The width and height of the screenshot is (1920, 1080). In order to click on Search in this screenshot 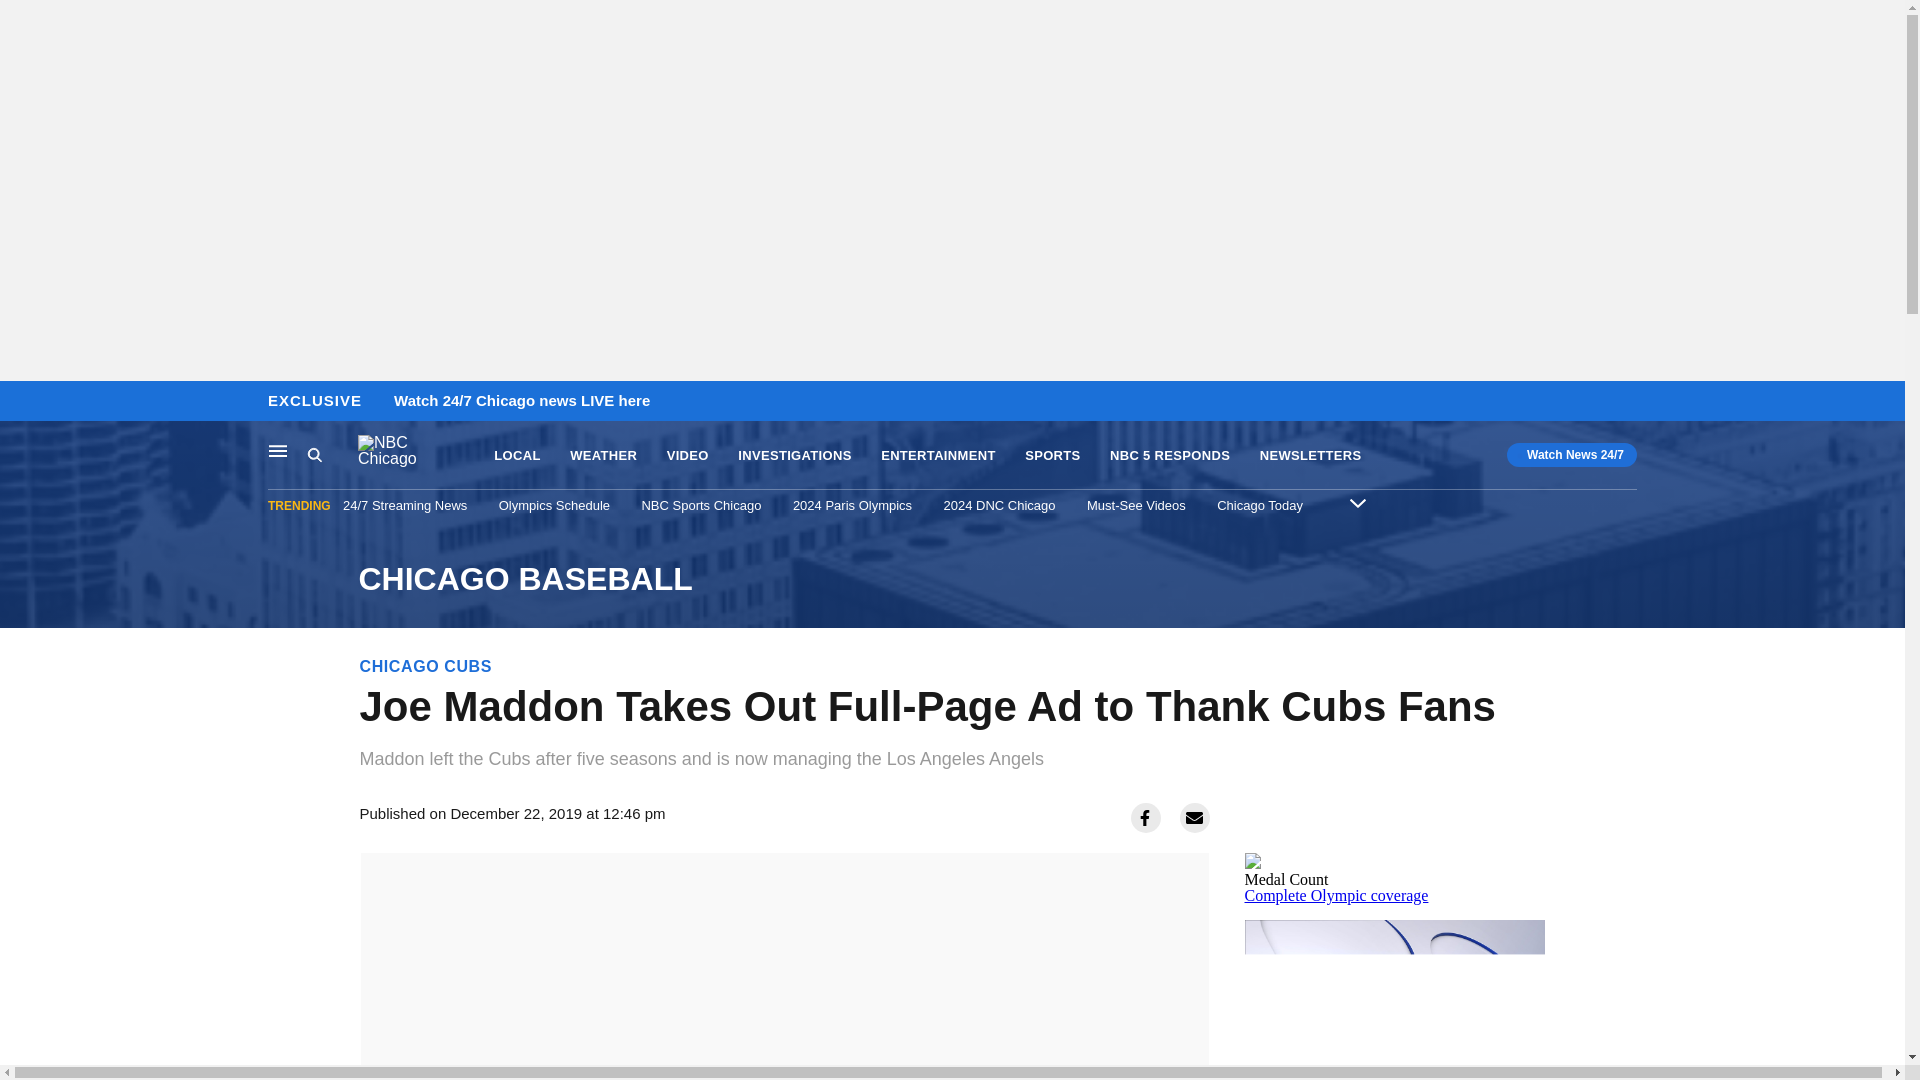, I will do `click(314, 454)`.